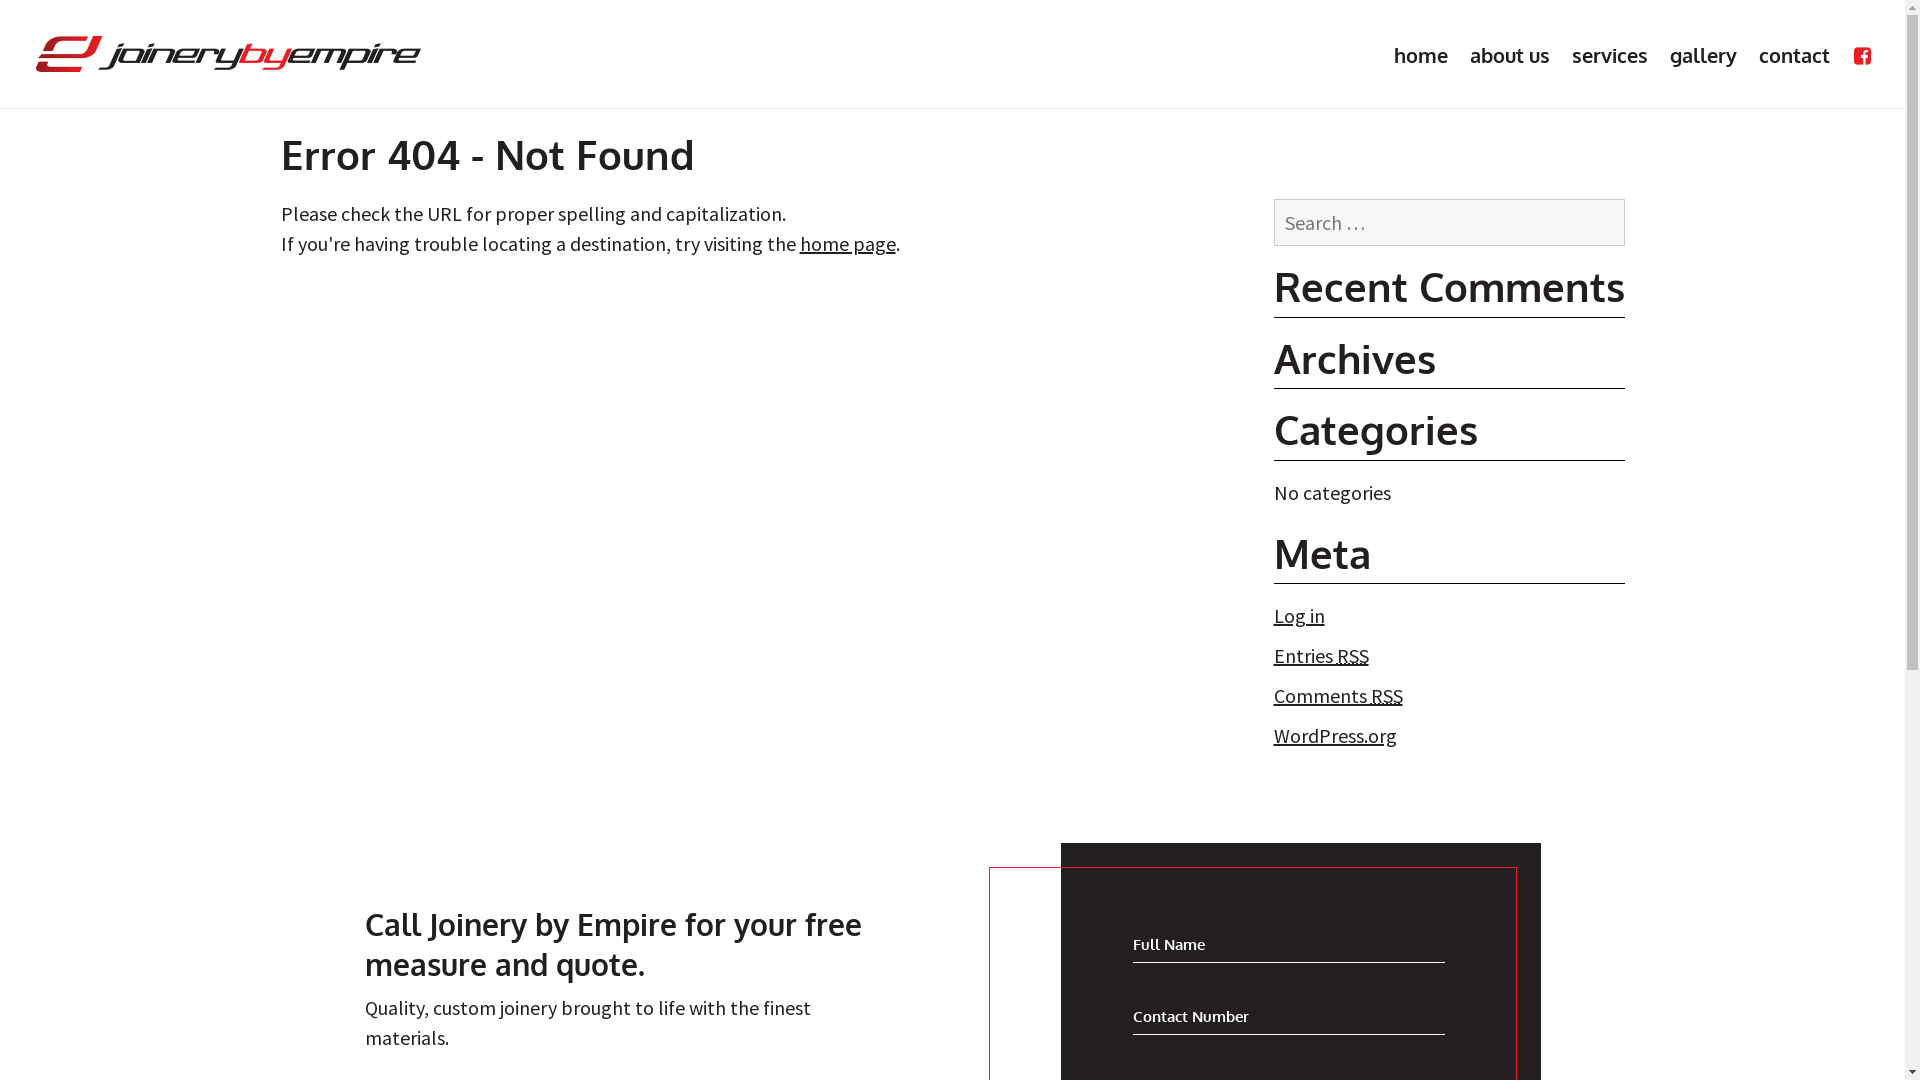 This screenshot has height=1080, width=1920. Describe the element at coordinates (228, 54) in the screenshot. I see `Joinery By Empire` at that location.